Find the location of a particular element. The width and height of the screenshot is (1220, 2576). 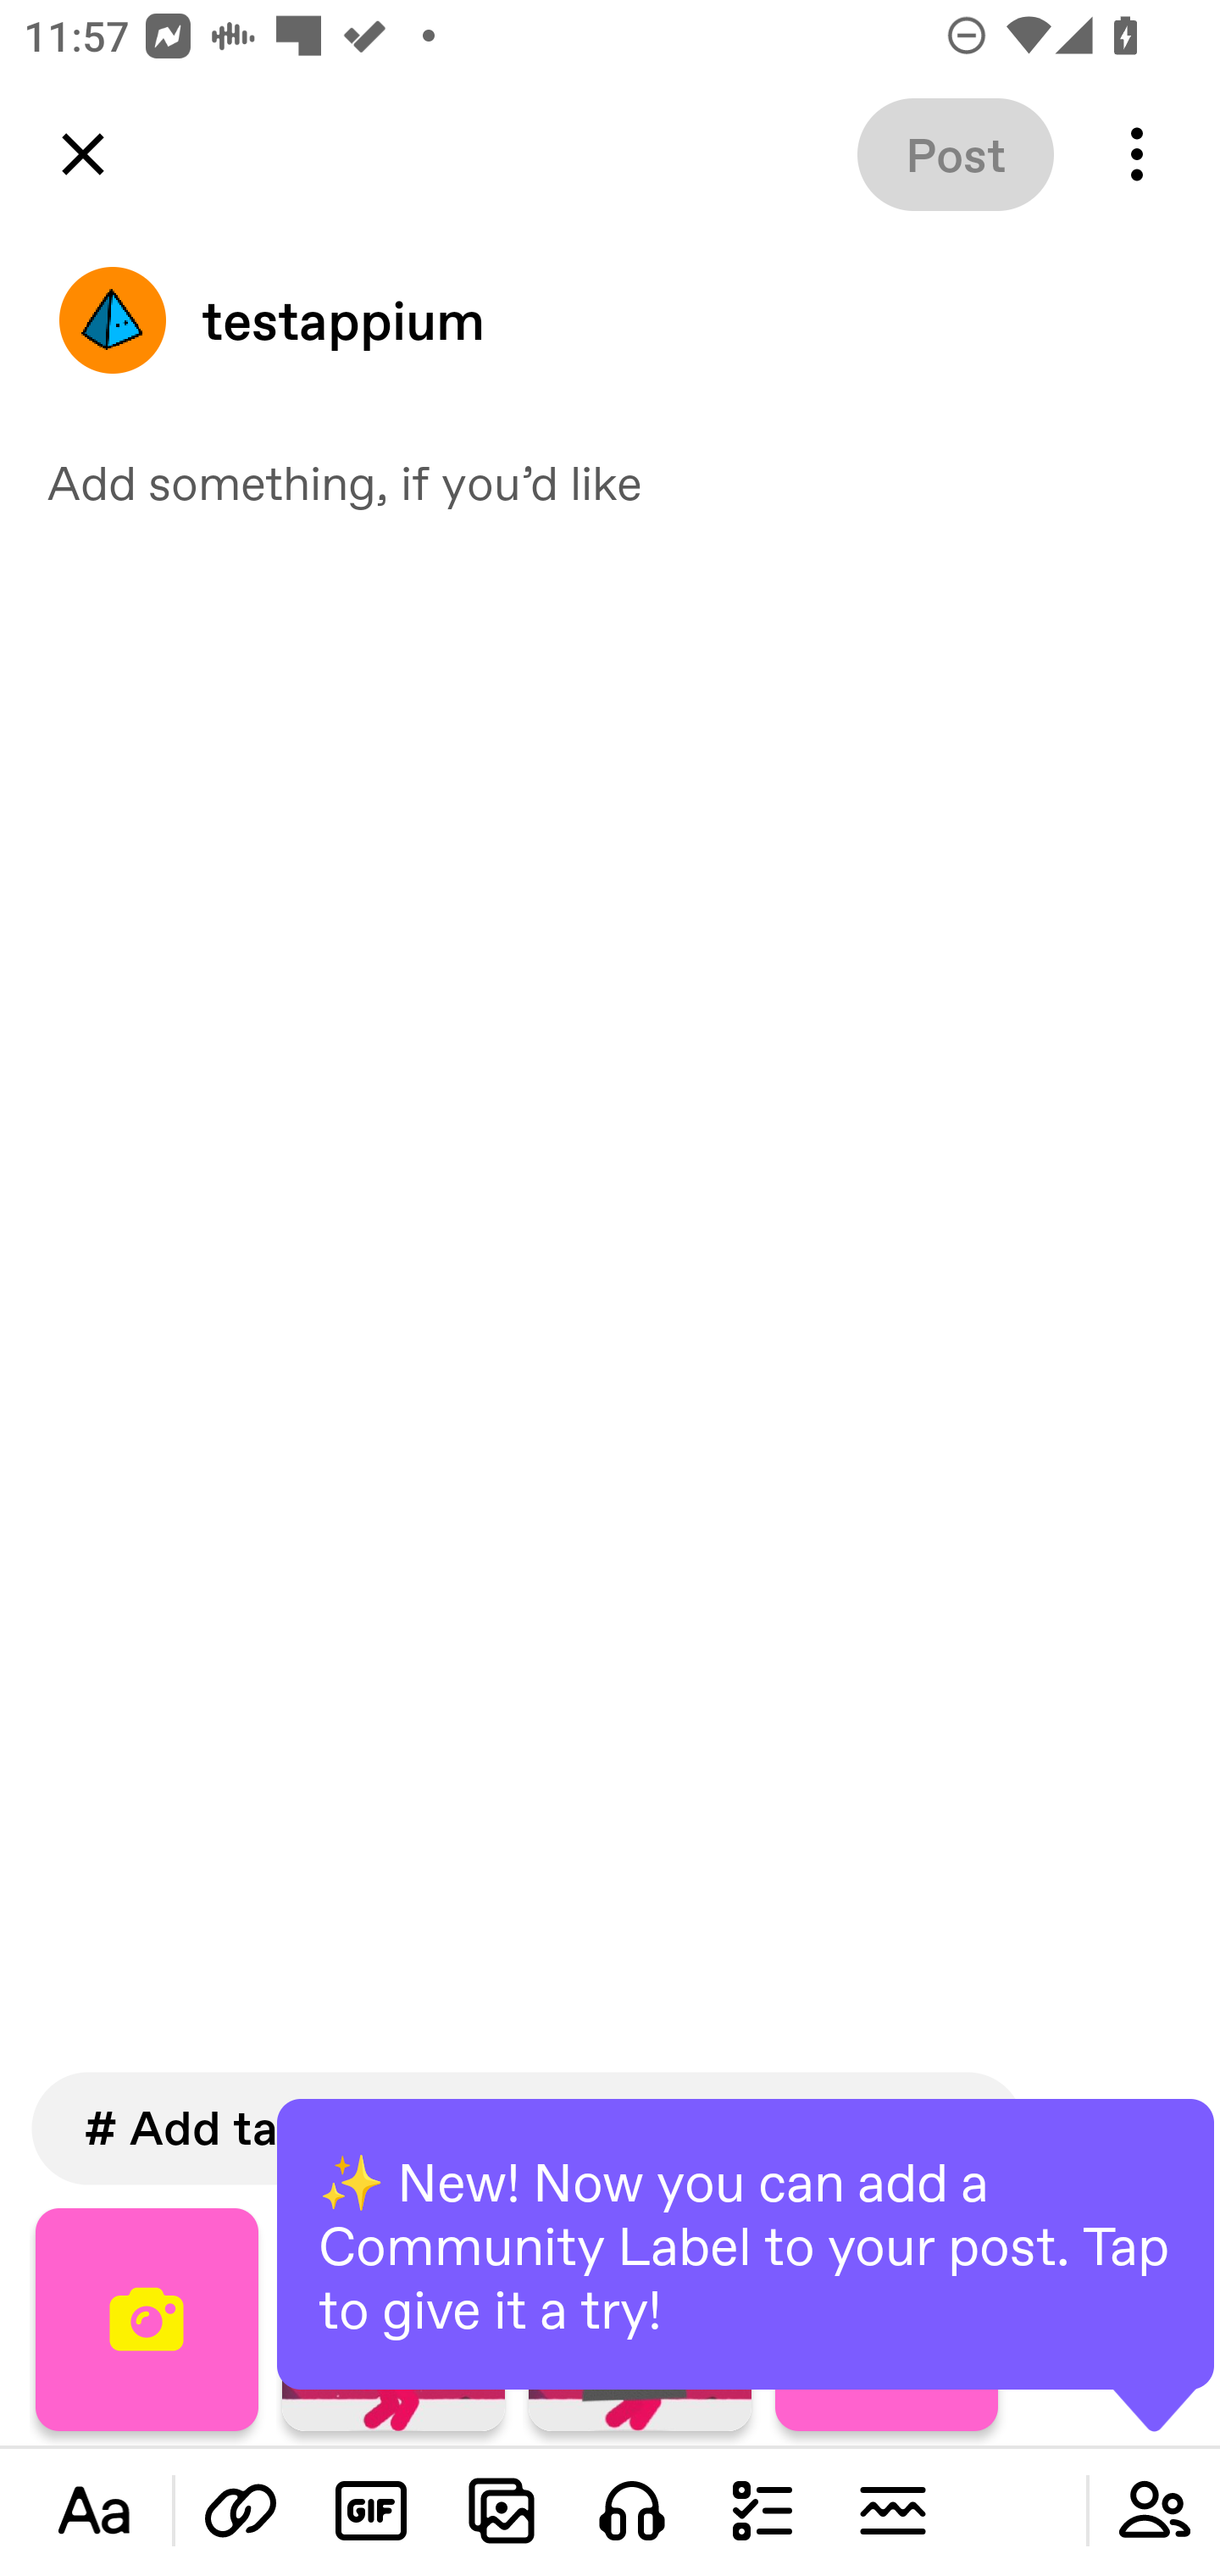

Add Photo to post is located at coordinates (502, 2510).